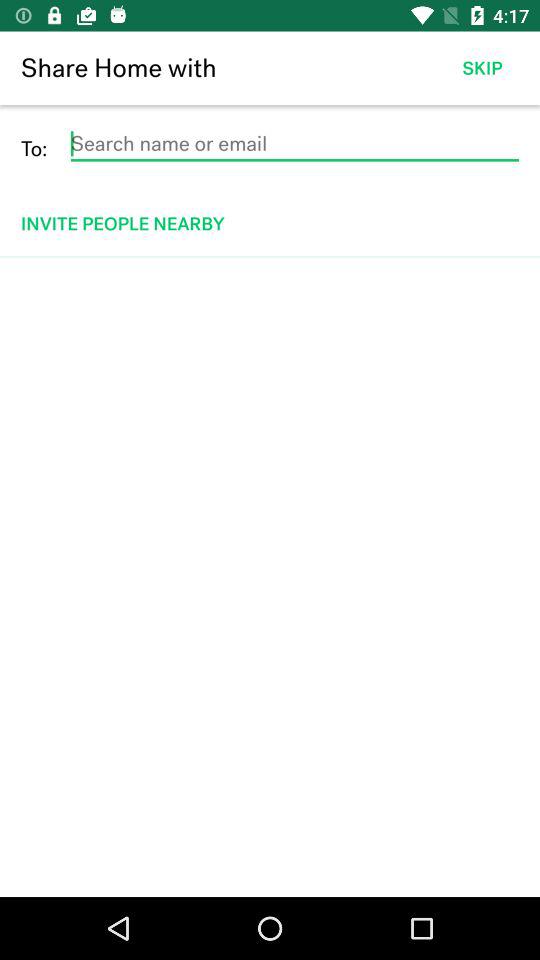 The height and width of the screenshot is (960, 540). What do you see at coordinates (294, 144) in the screenshot?
I see `share home with name or email` at bounding box center [294, 144].